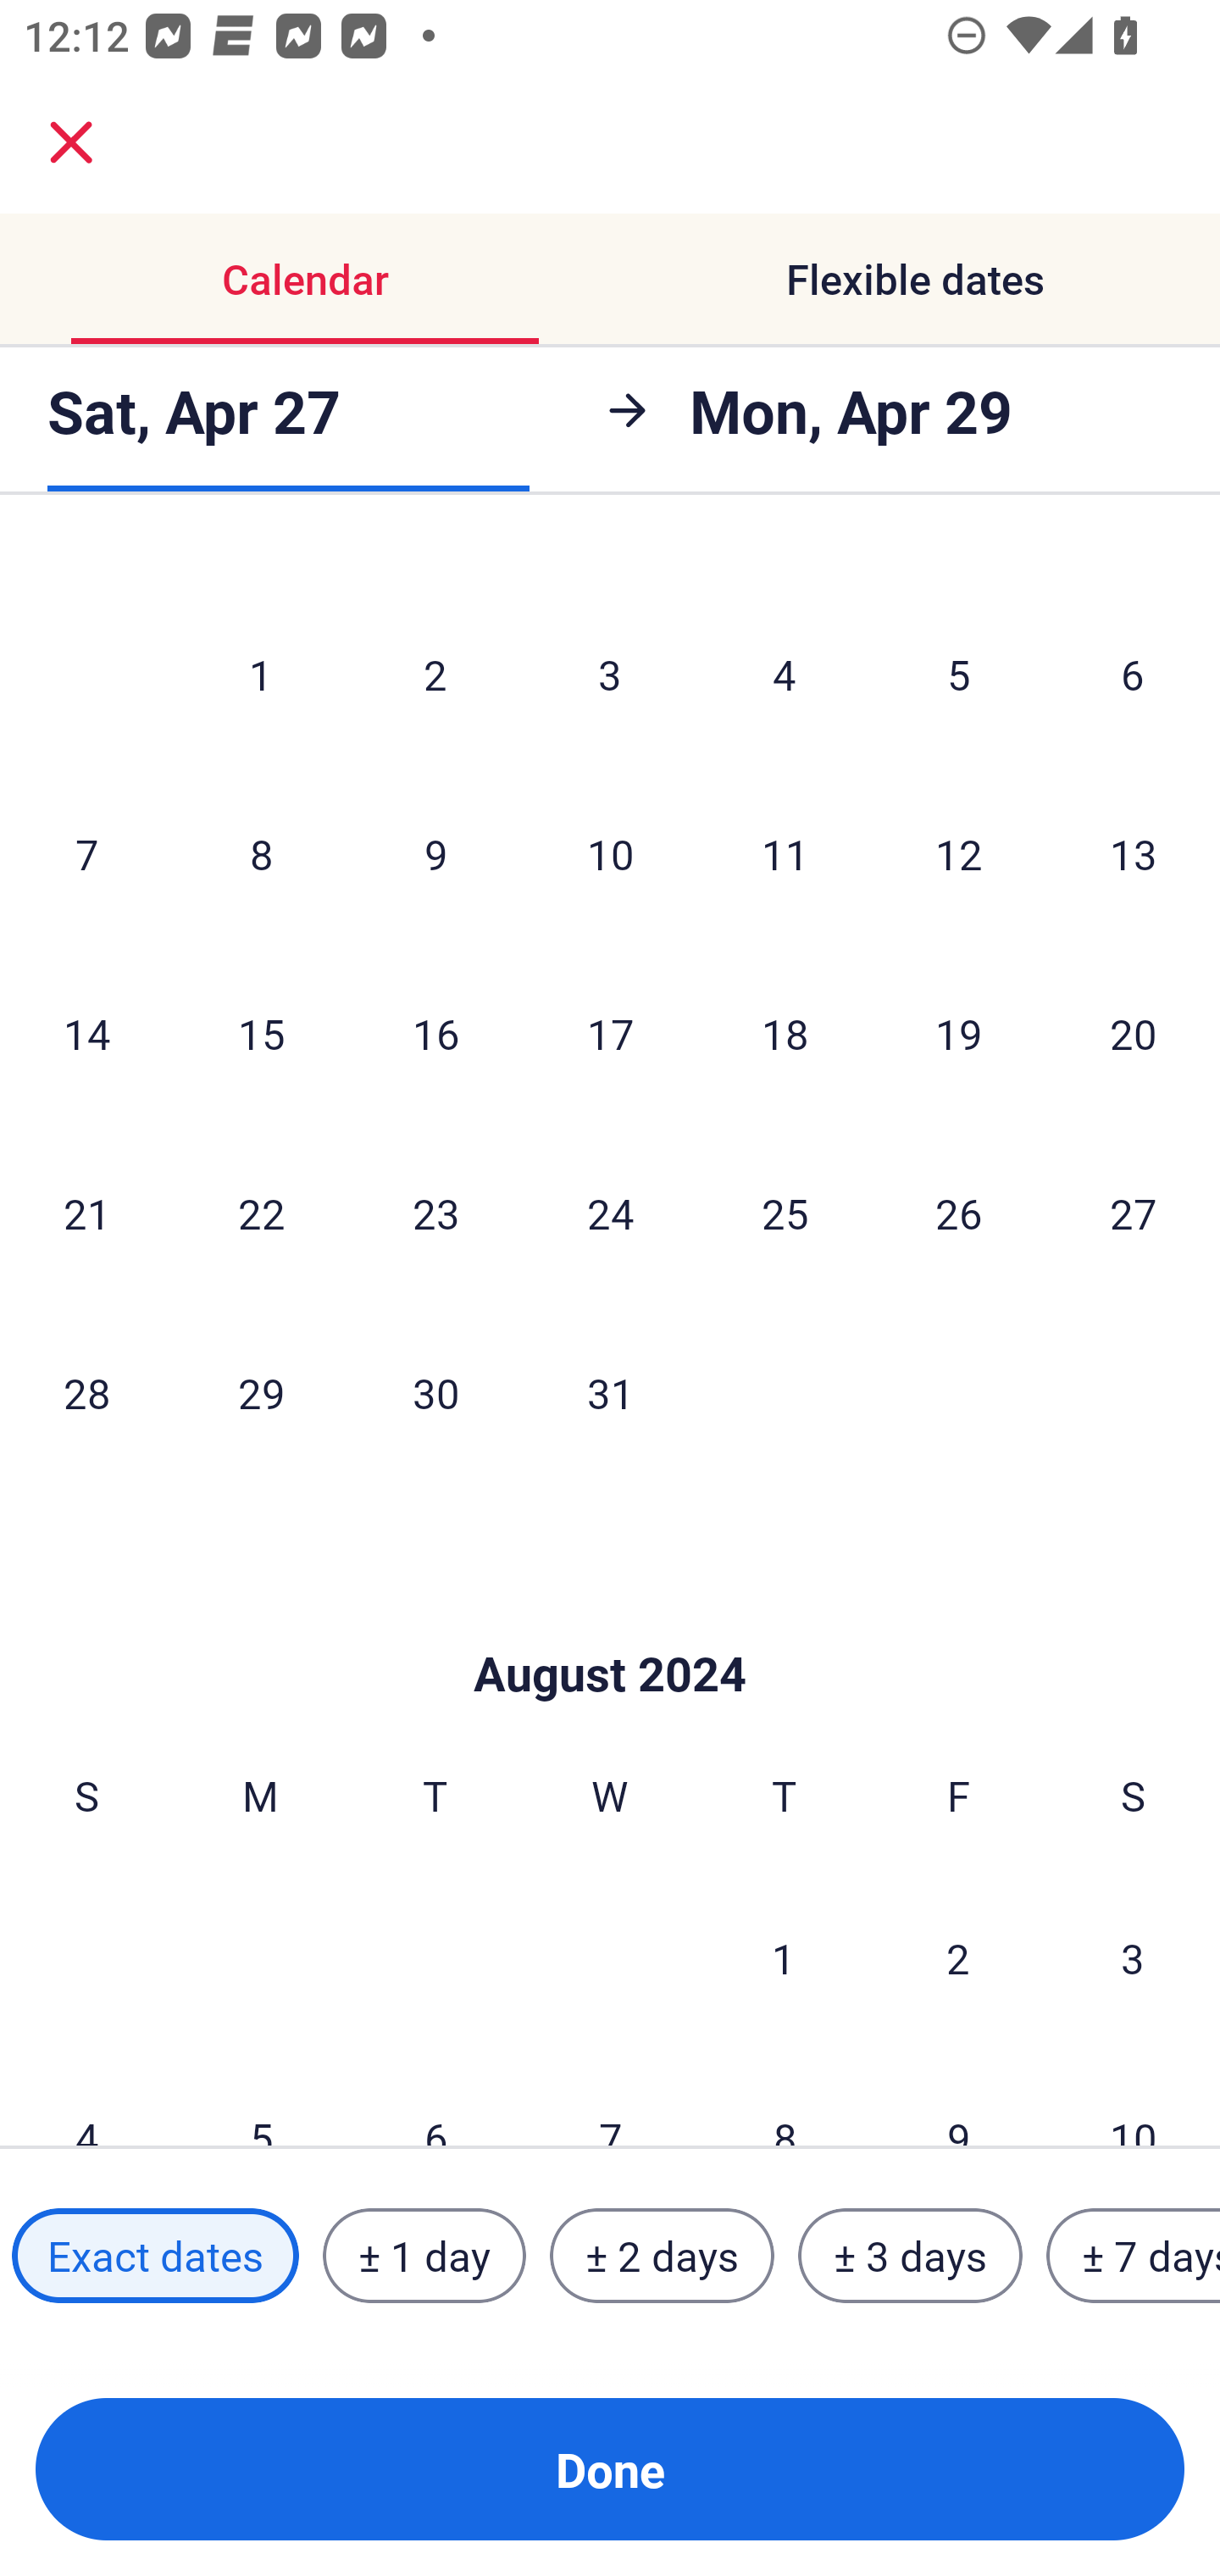 This screenshot has height=2576, width=1220. I want to click on 1 Monday, July 1, 2024, so click(260, 673).